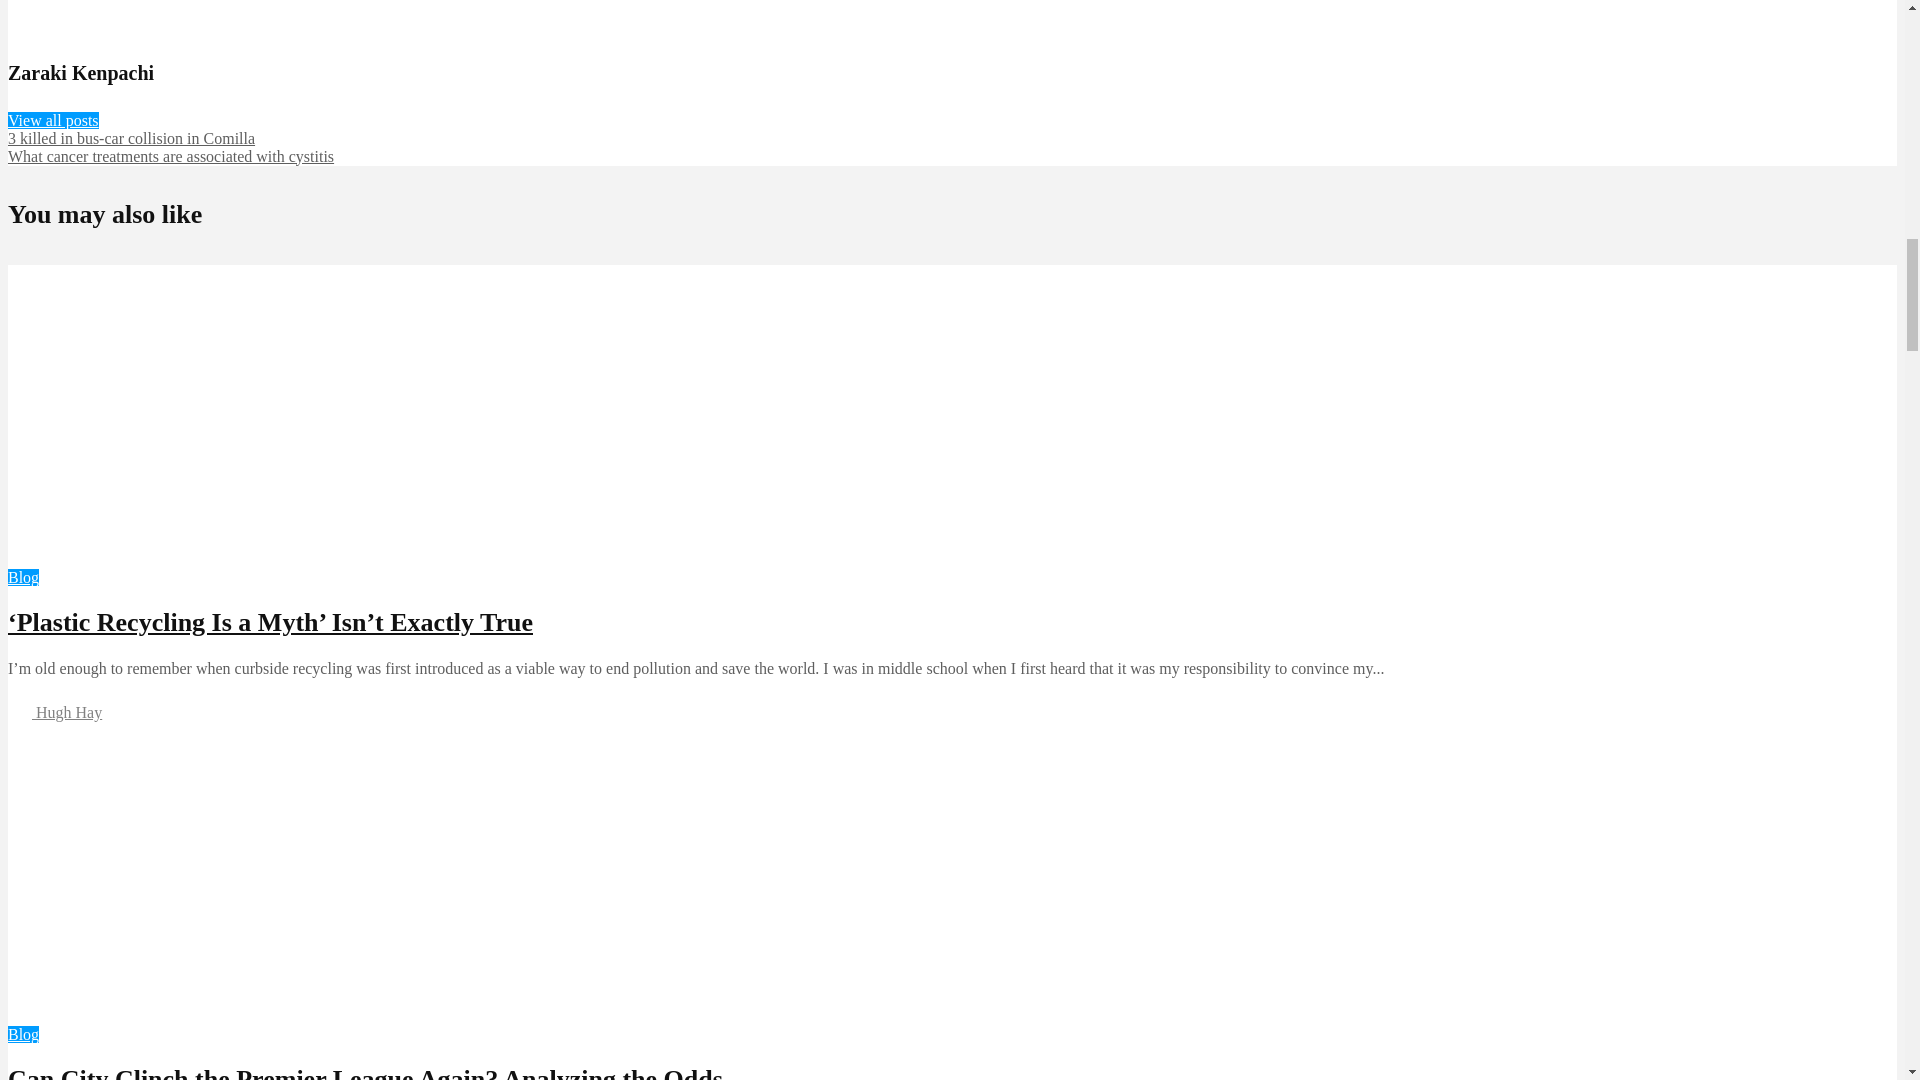 The height and width of the screenshot is (1080, 1920). What do you see at coordinates (53, 120) in the screenshot?
I see `View all posts` at bounding box center [53, 120].